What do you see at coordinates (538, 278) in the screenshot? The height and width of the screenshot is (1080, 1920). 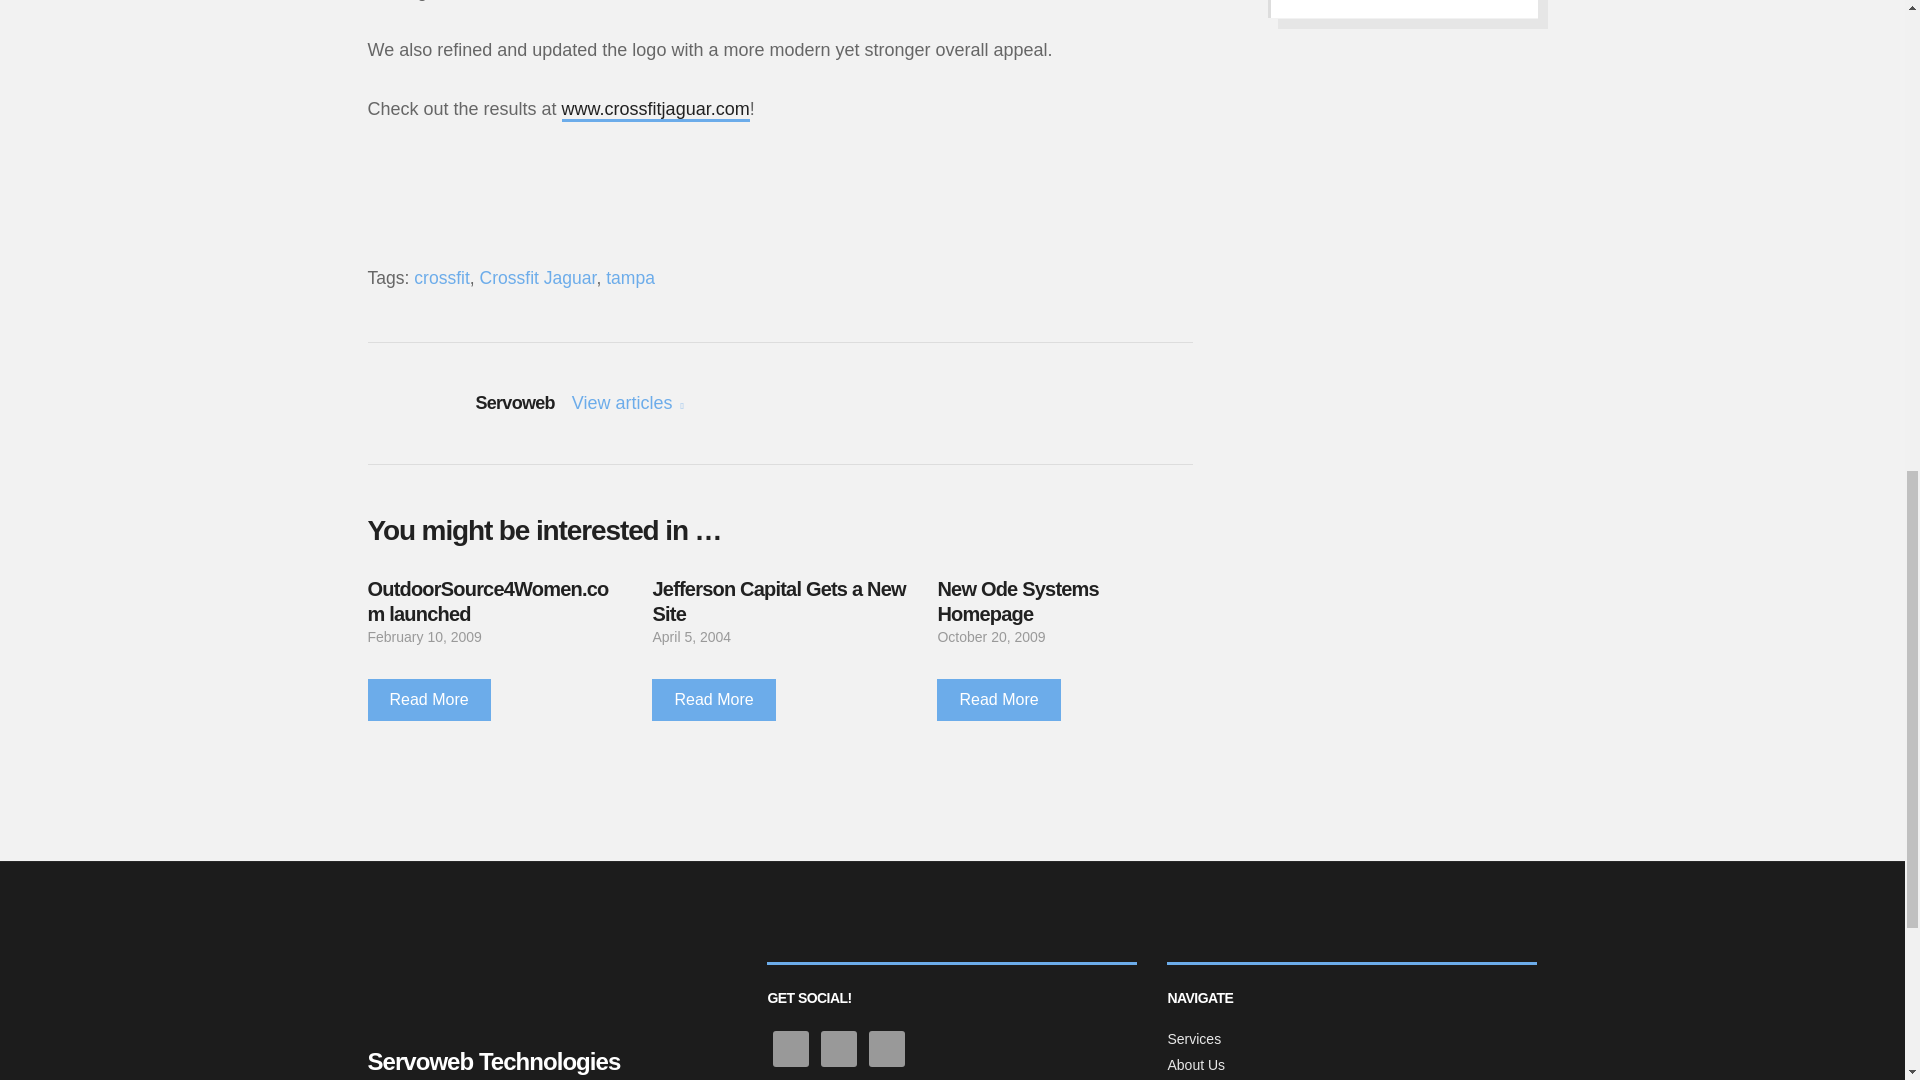 I see `Crossfit Jaguar` at bounding box center [538, 278].